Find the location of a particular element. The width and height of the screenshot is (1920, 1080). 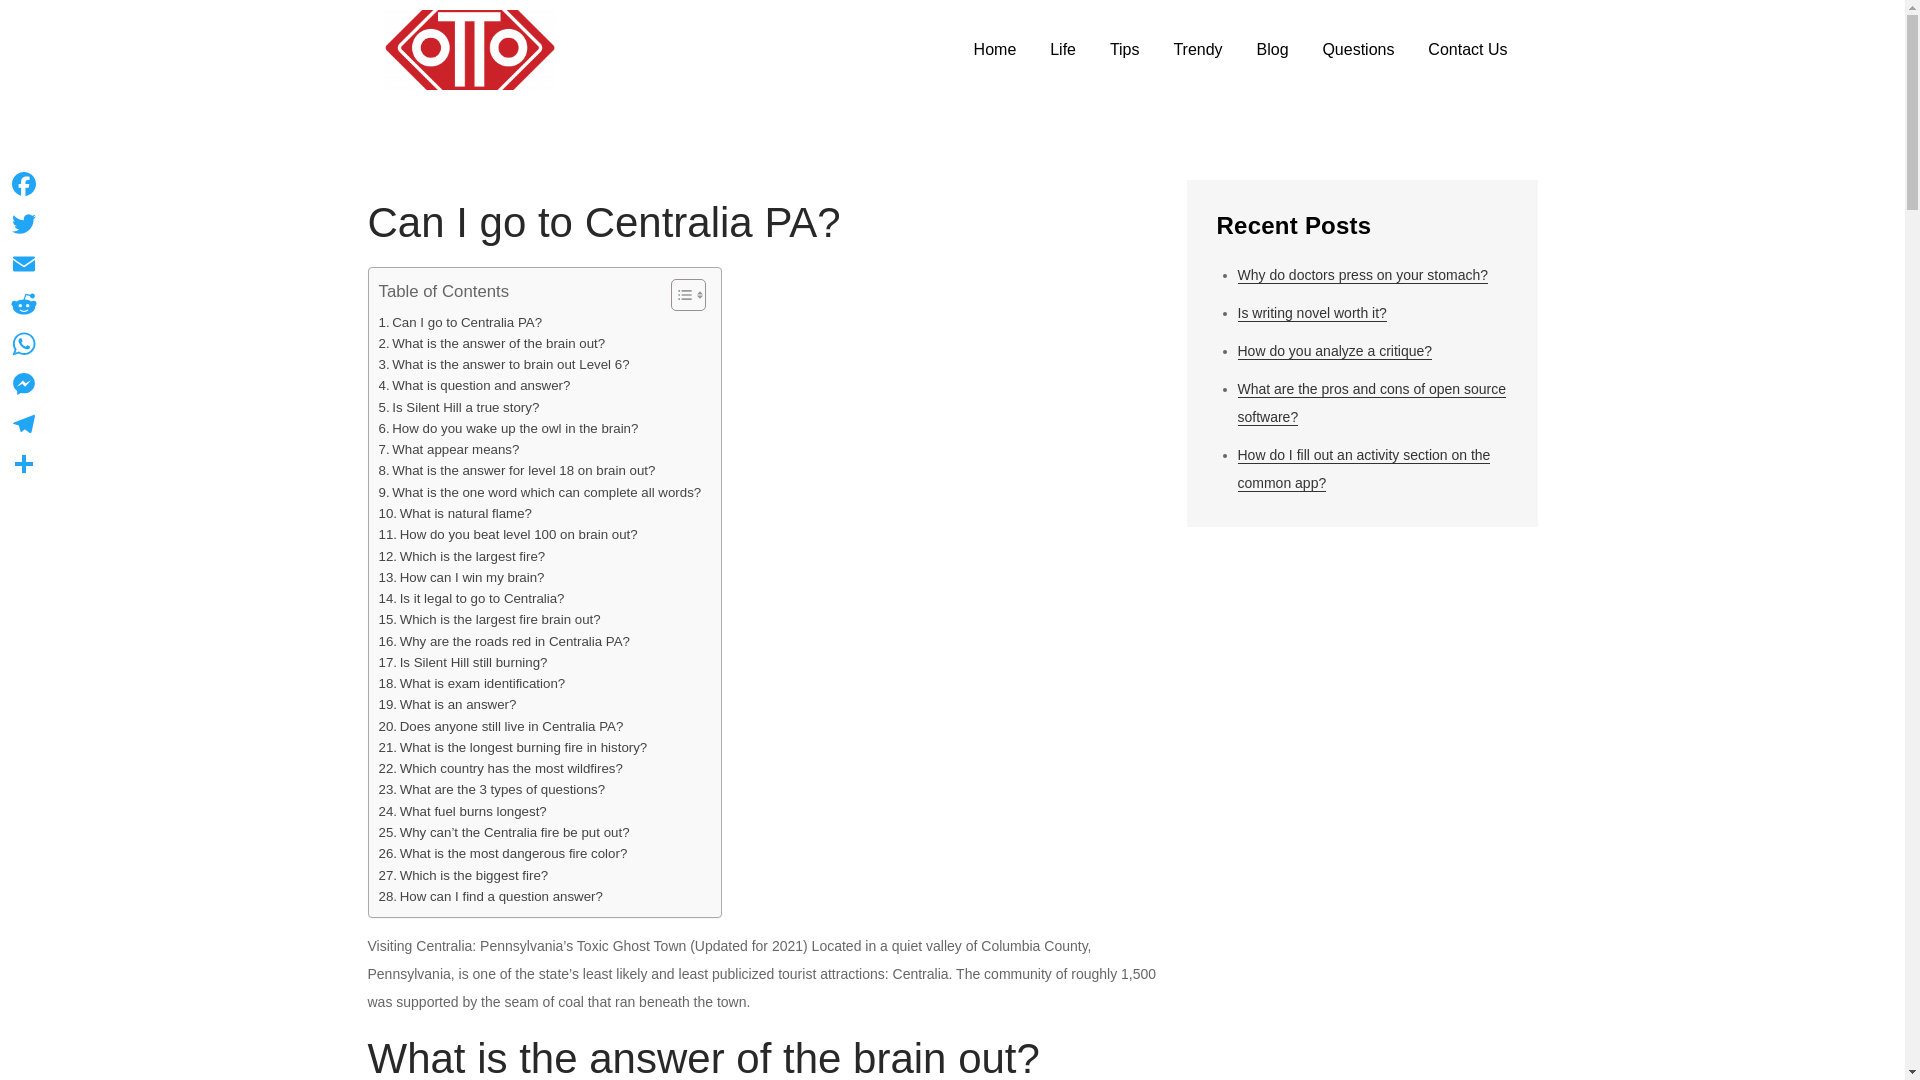

What is question and answer? is located at coordinates (474, 385).